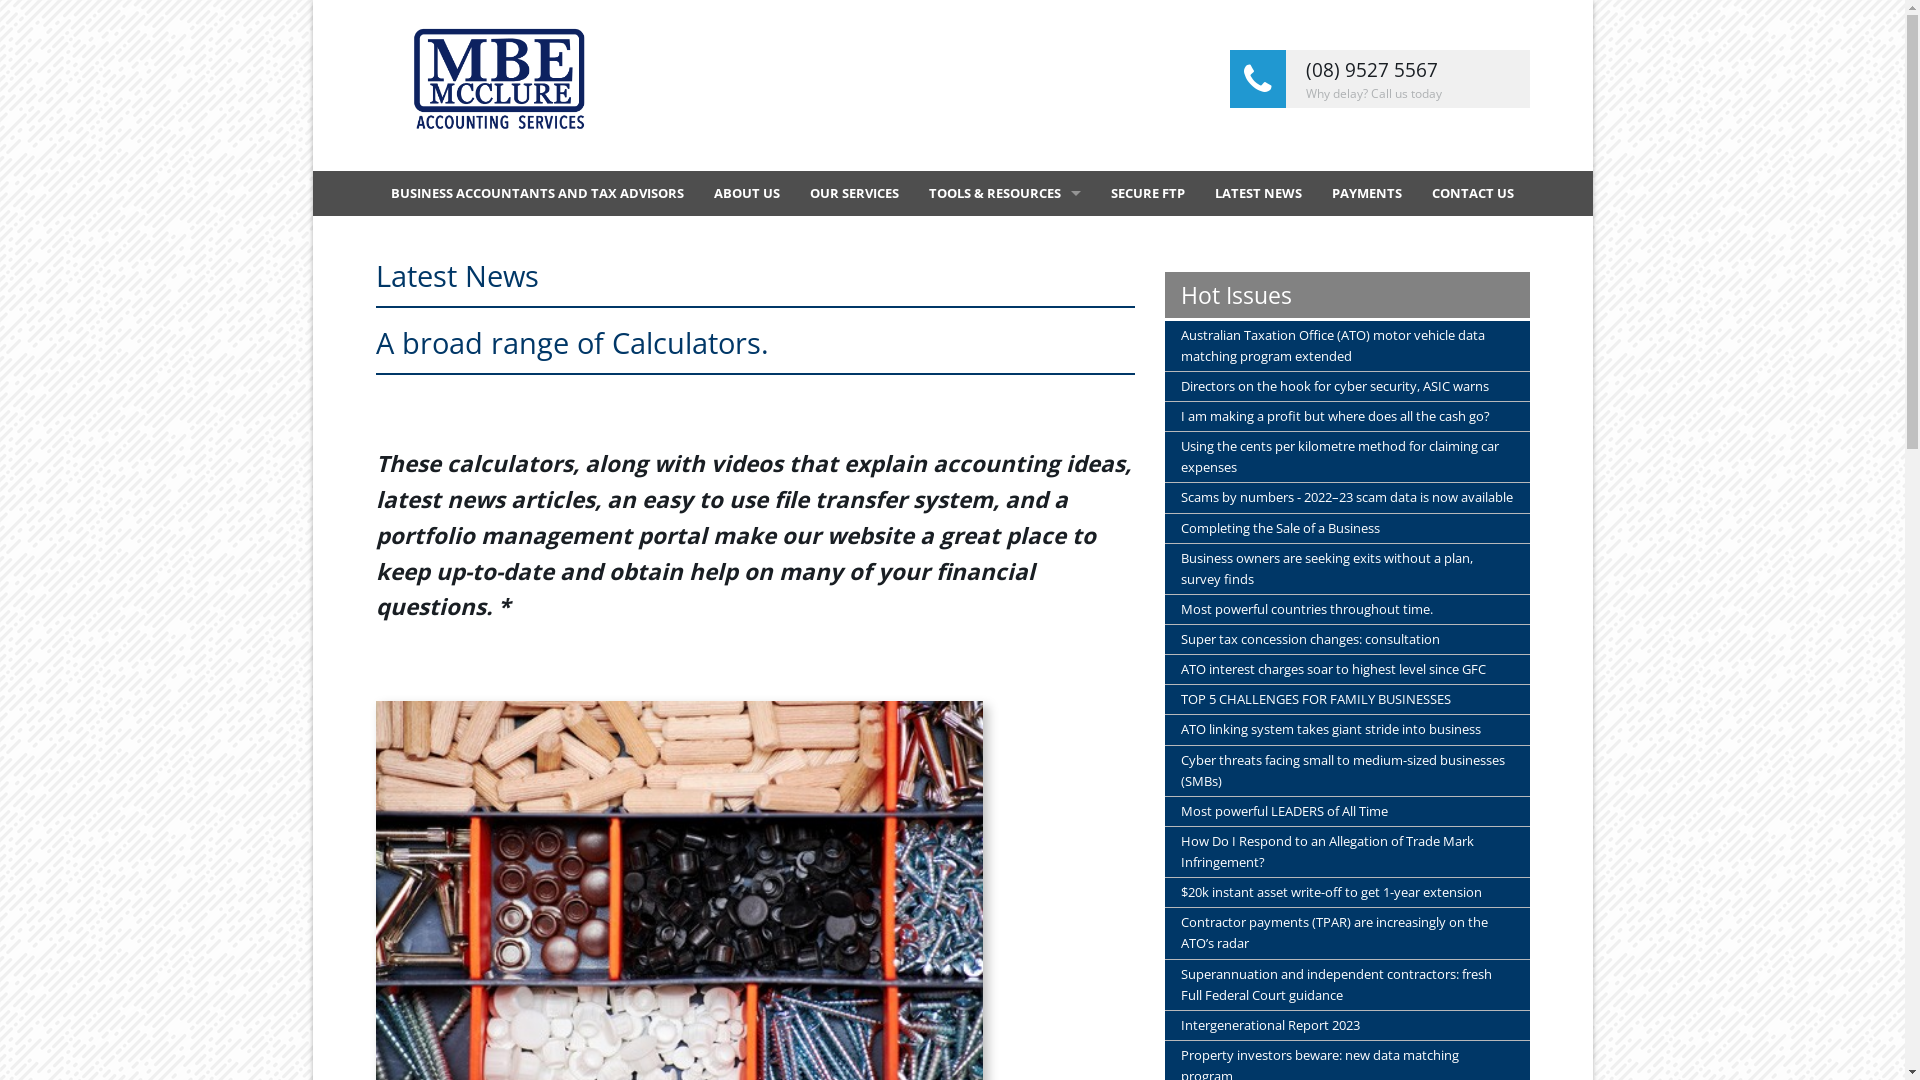  What do you see at coordinates (1366, 194) in the screenshot?
I see `PAYMENTS` at bounding box center [1366, 194].